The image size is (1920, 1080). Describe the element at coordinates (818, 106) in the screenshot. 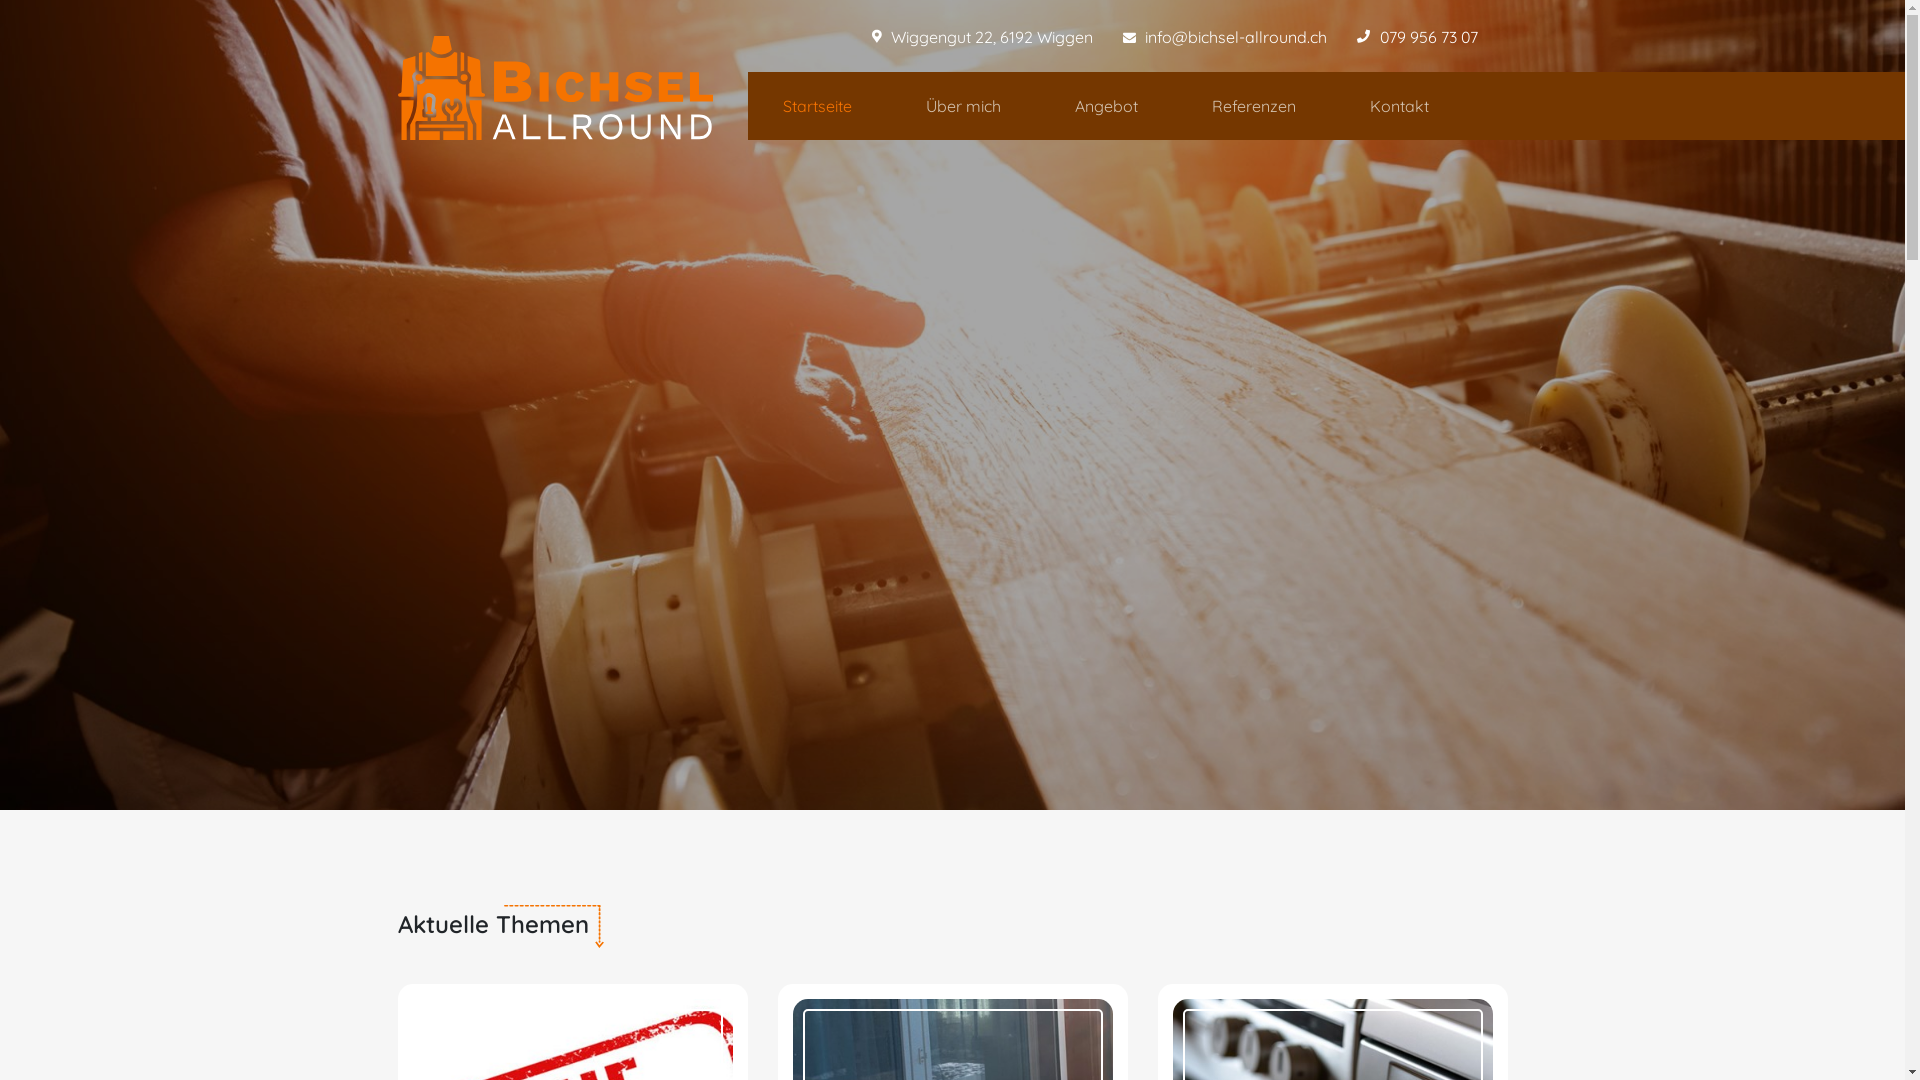

I see `Startseite` at that location.